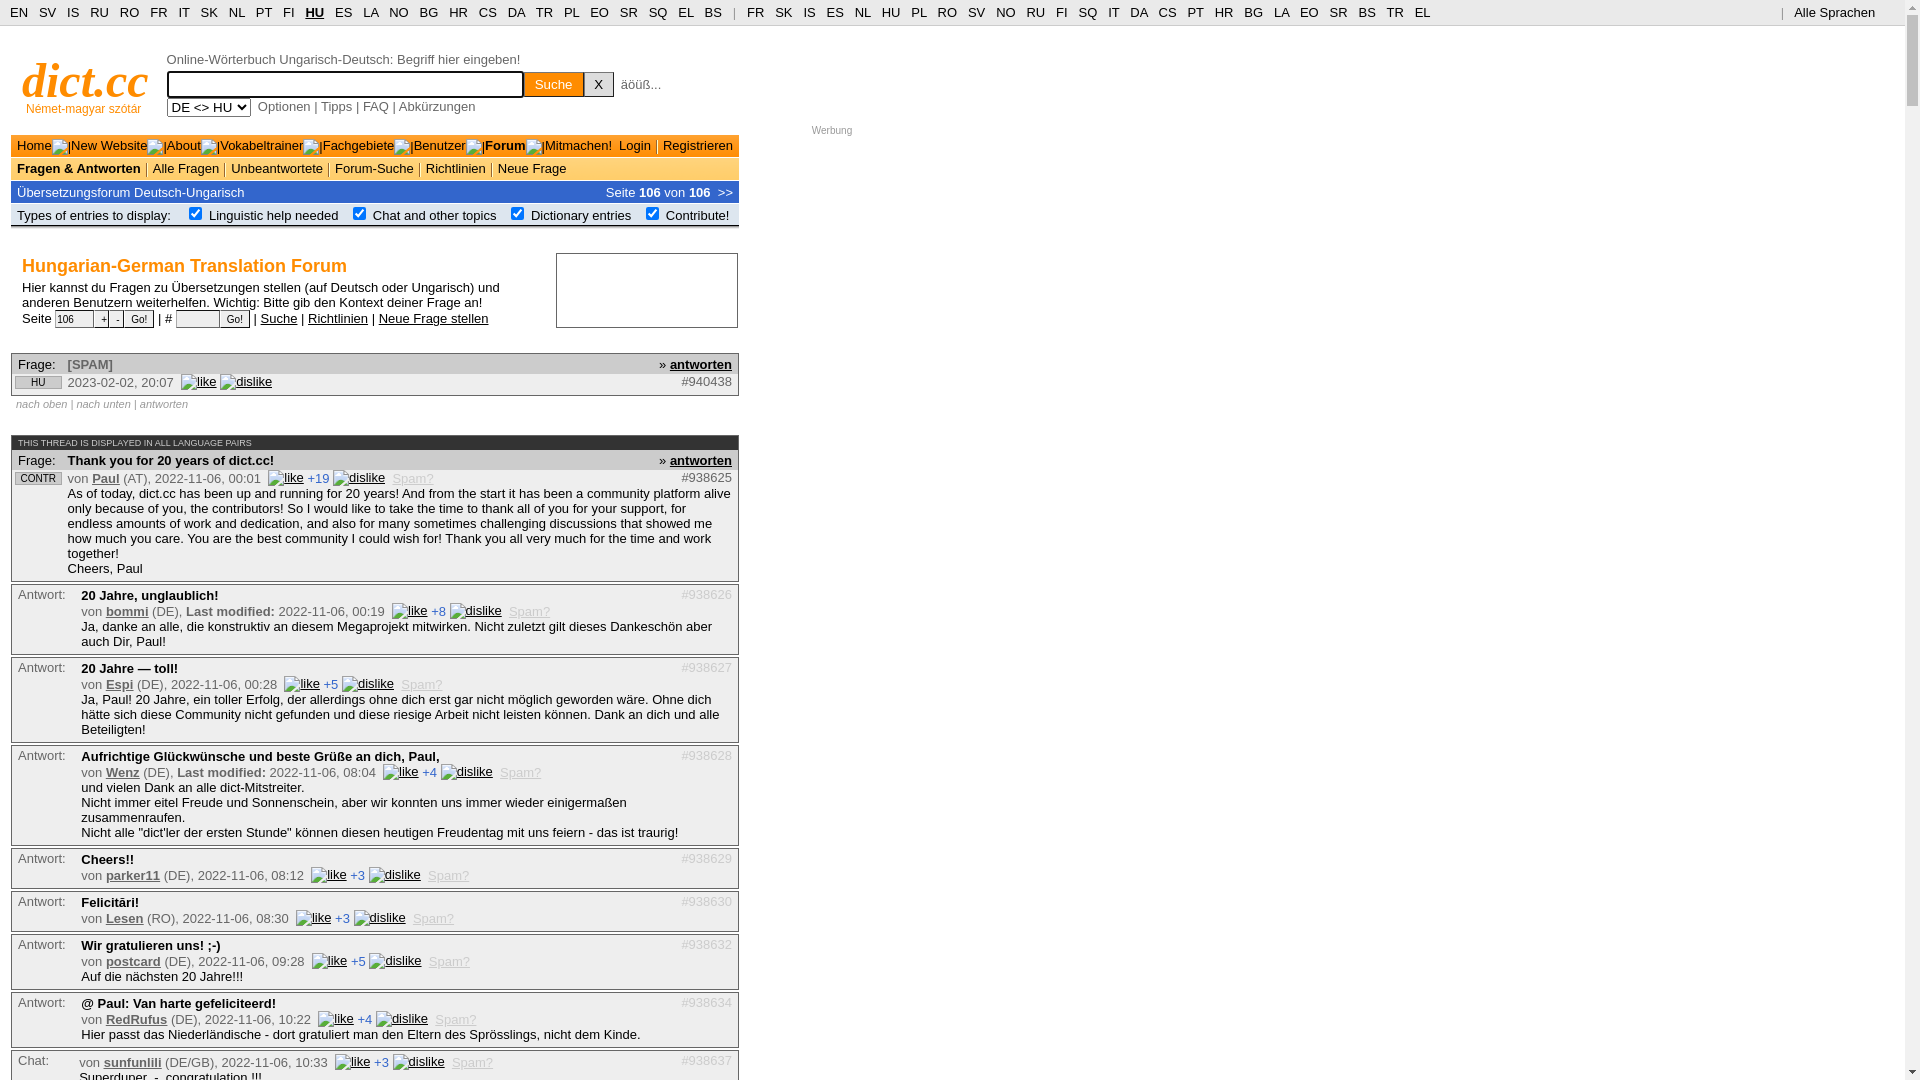  I want to click on TR, so click(1394, 12).